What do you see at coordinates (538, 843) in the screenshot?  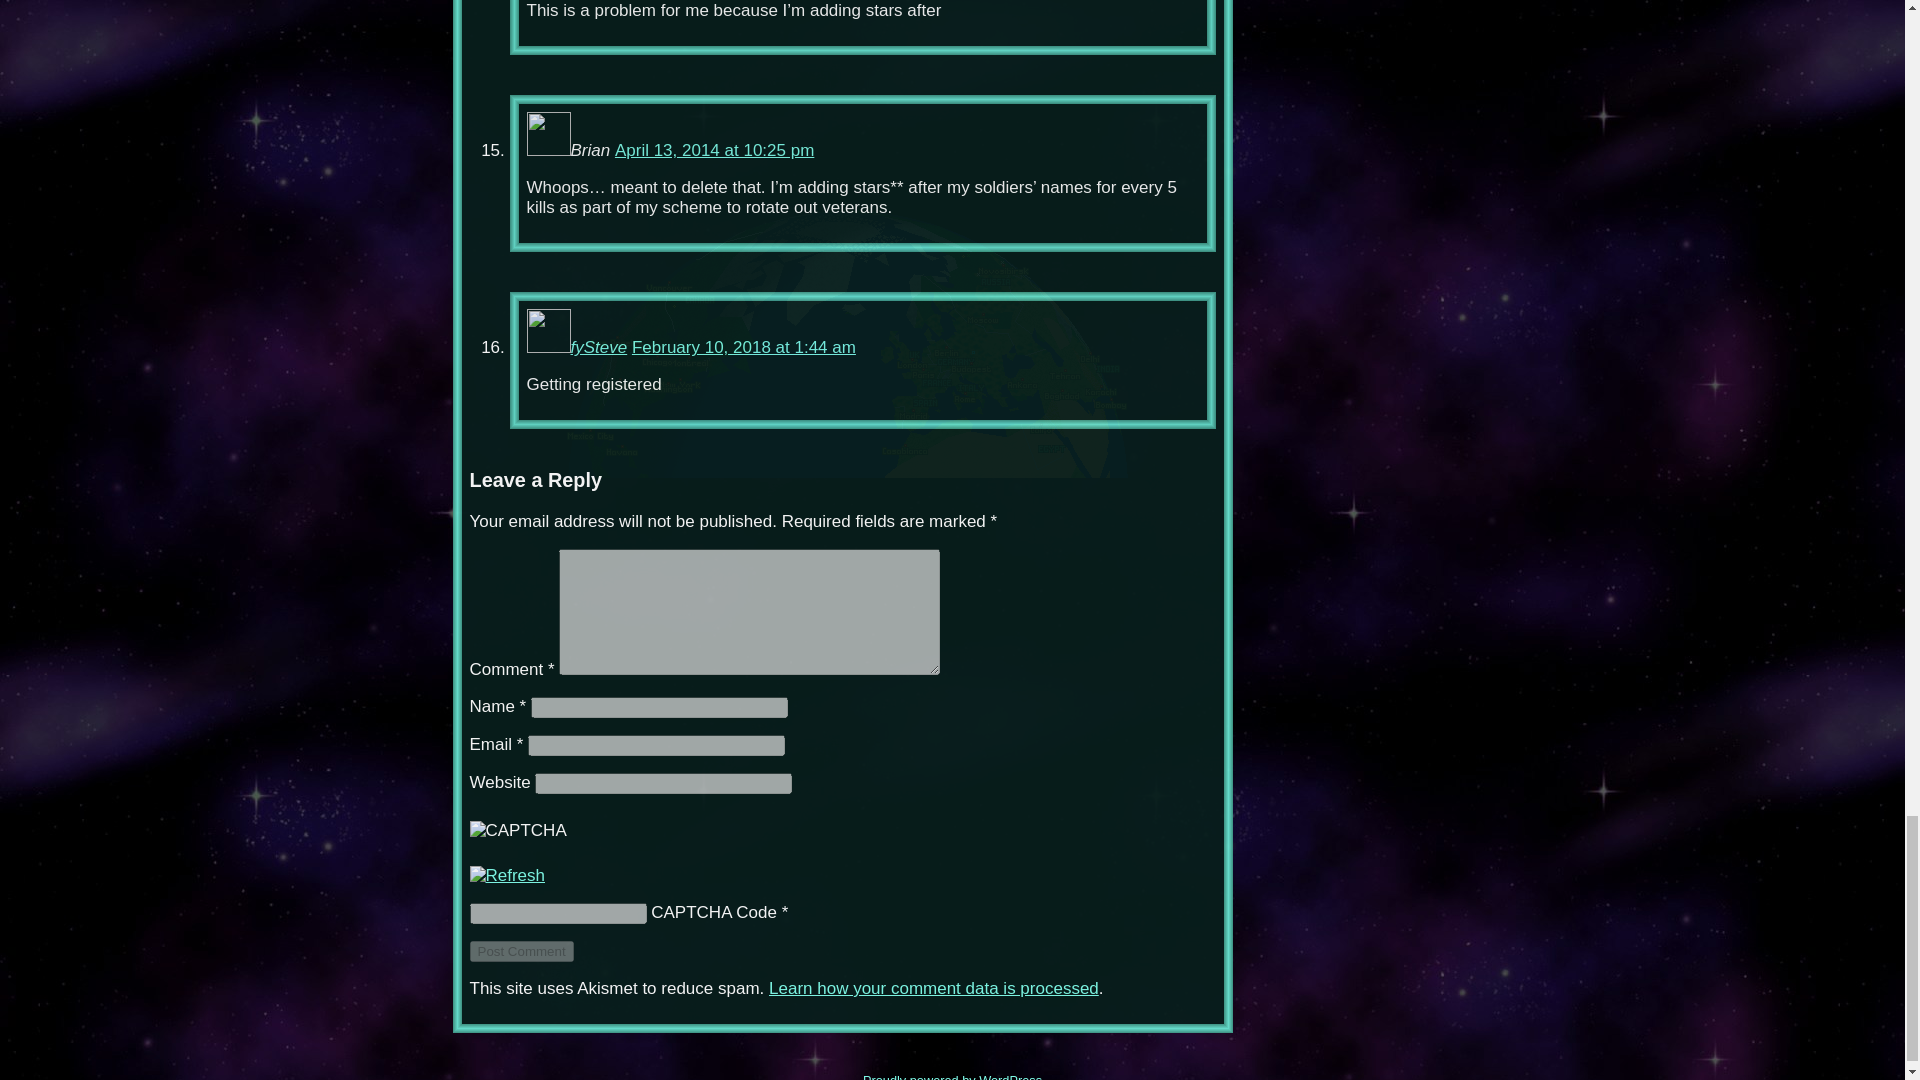 I see `CAPTCHA` at bounding box center [538, 843].